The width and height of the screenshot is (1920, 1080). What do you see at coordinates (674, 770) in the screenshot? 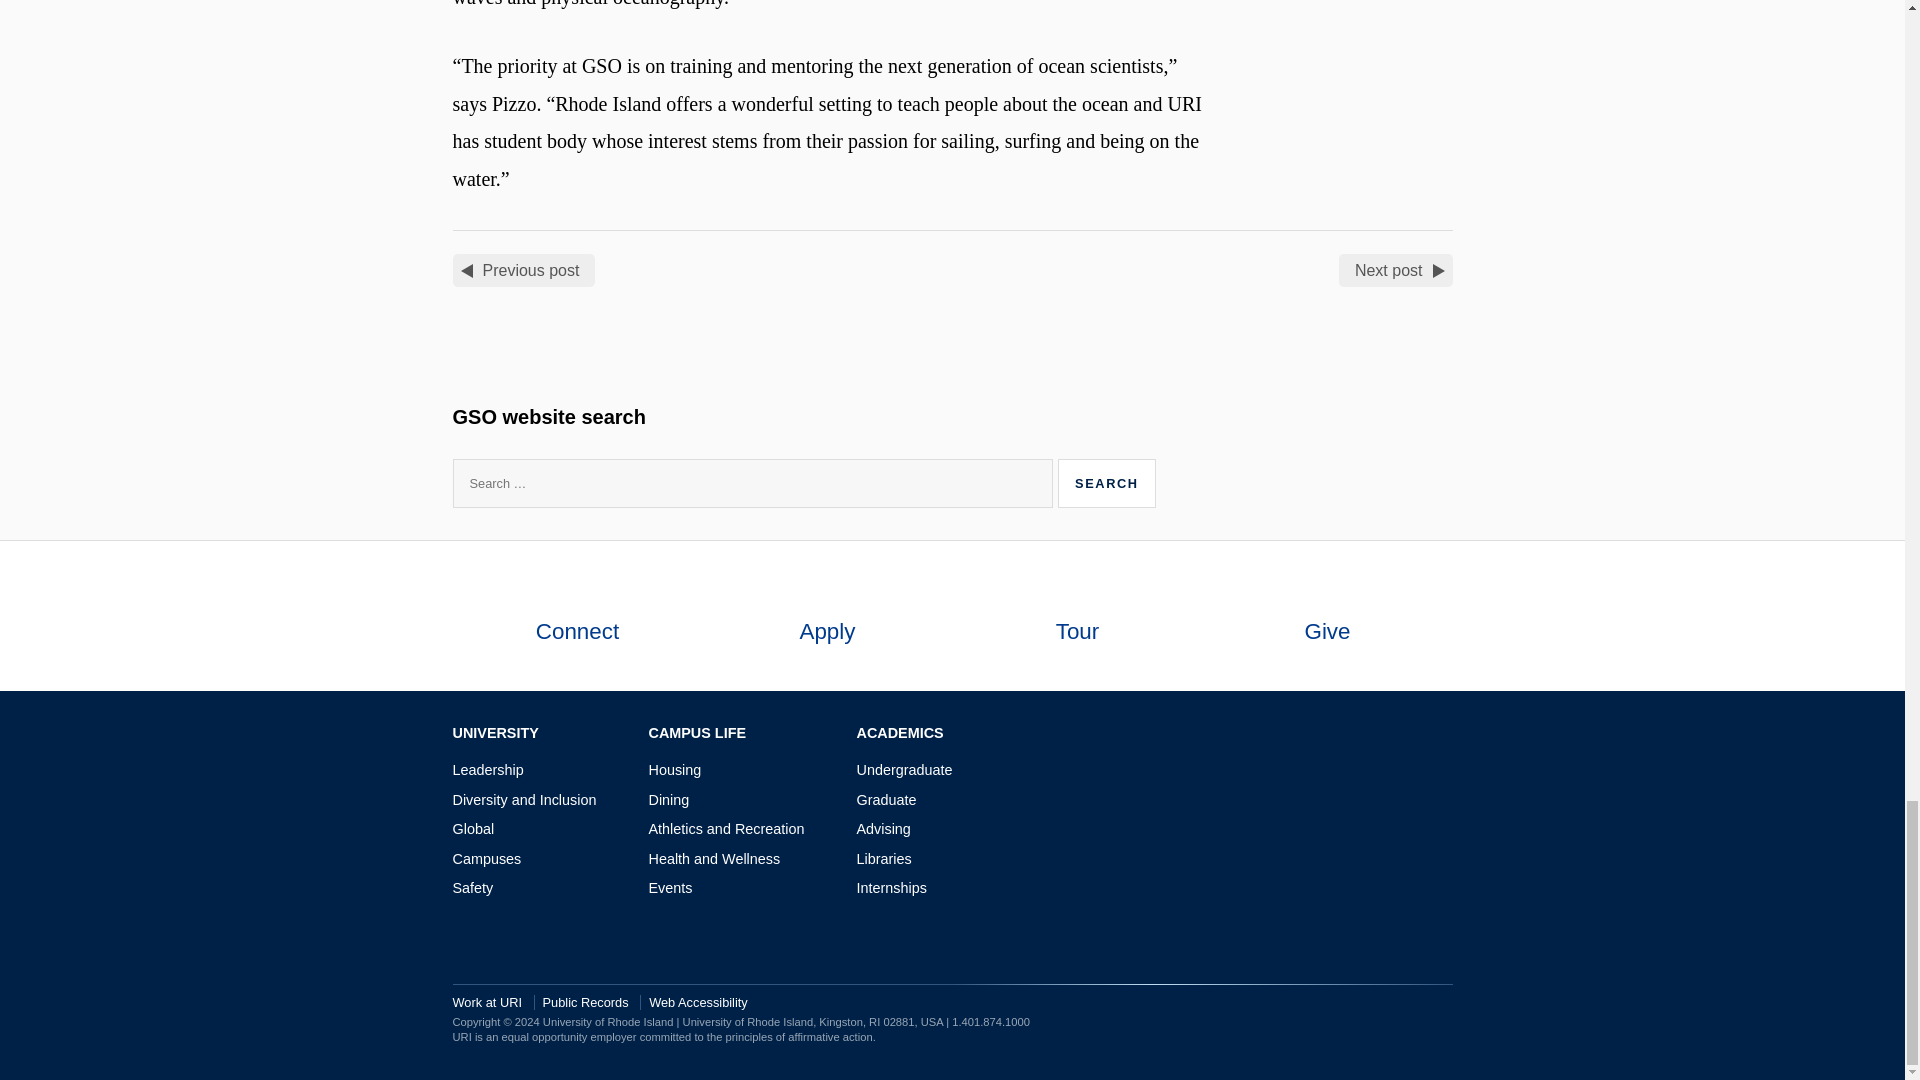
I see `Housing` at bounding box center [674, 770].